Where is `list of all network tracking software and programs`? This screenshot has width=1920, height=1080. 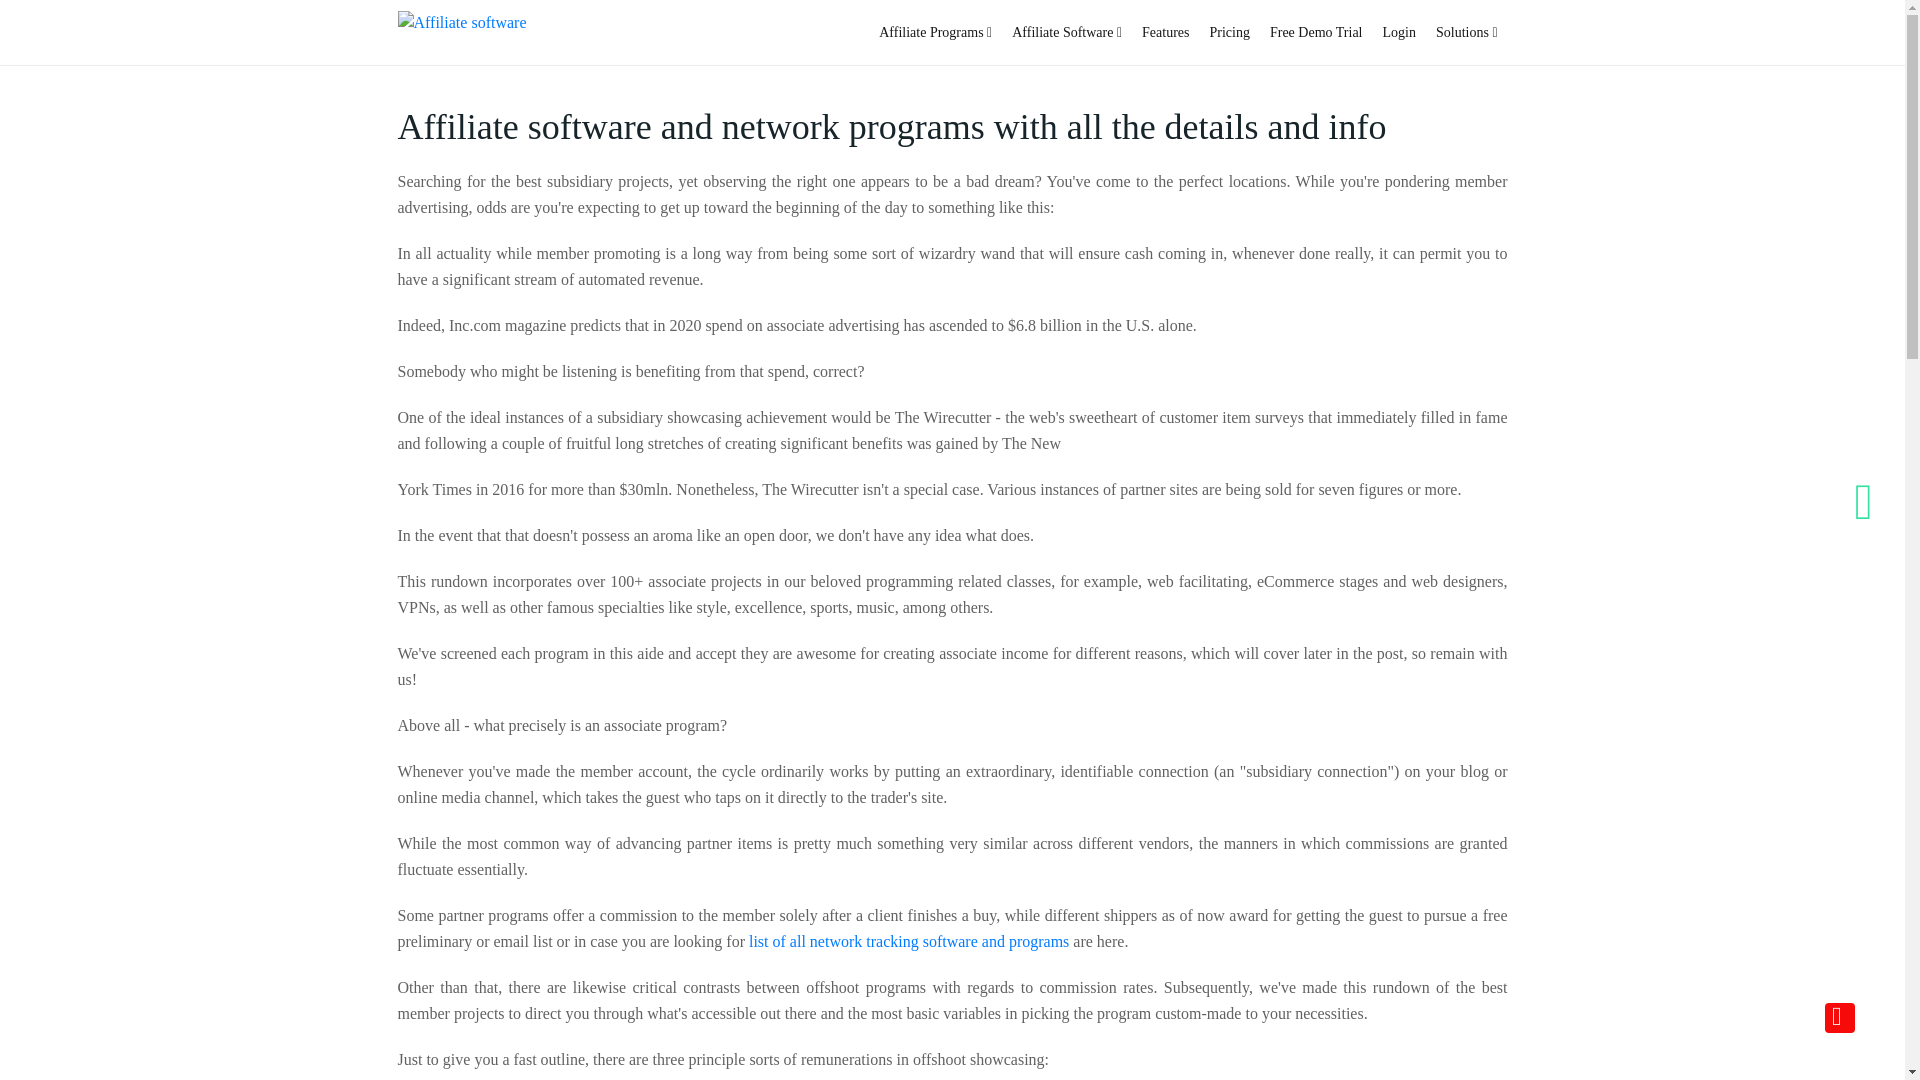 list of all network tracking software and programs is located at coordinates (908, 942).